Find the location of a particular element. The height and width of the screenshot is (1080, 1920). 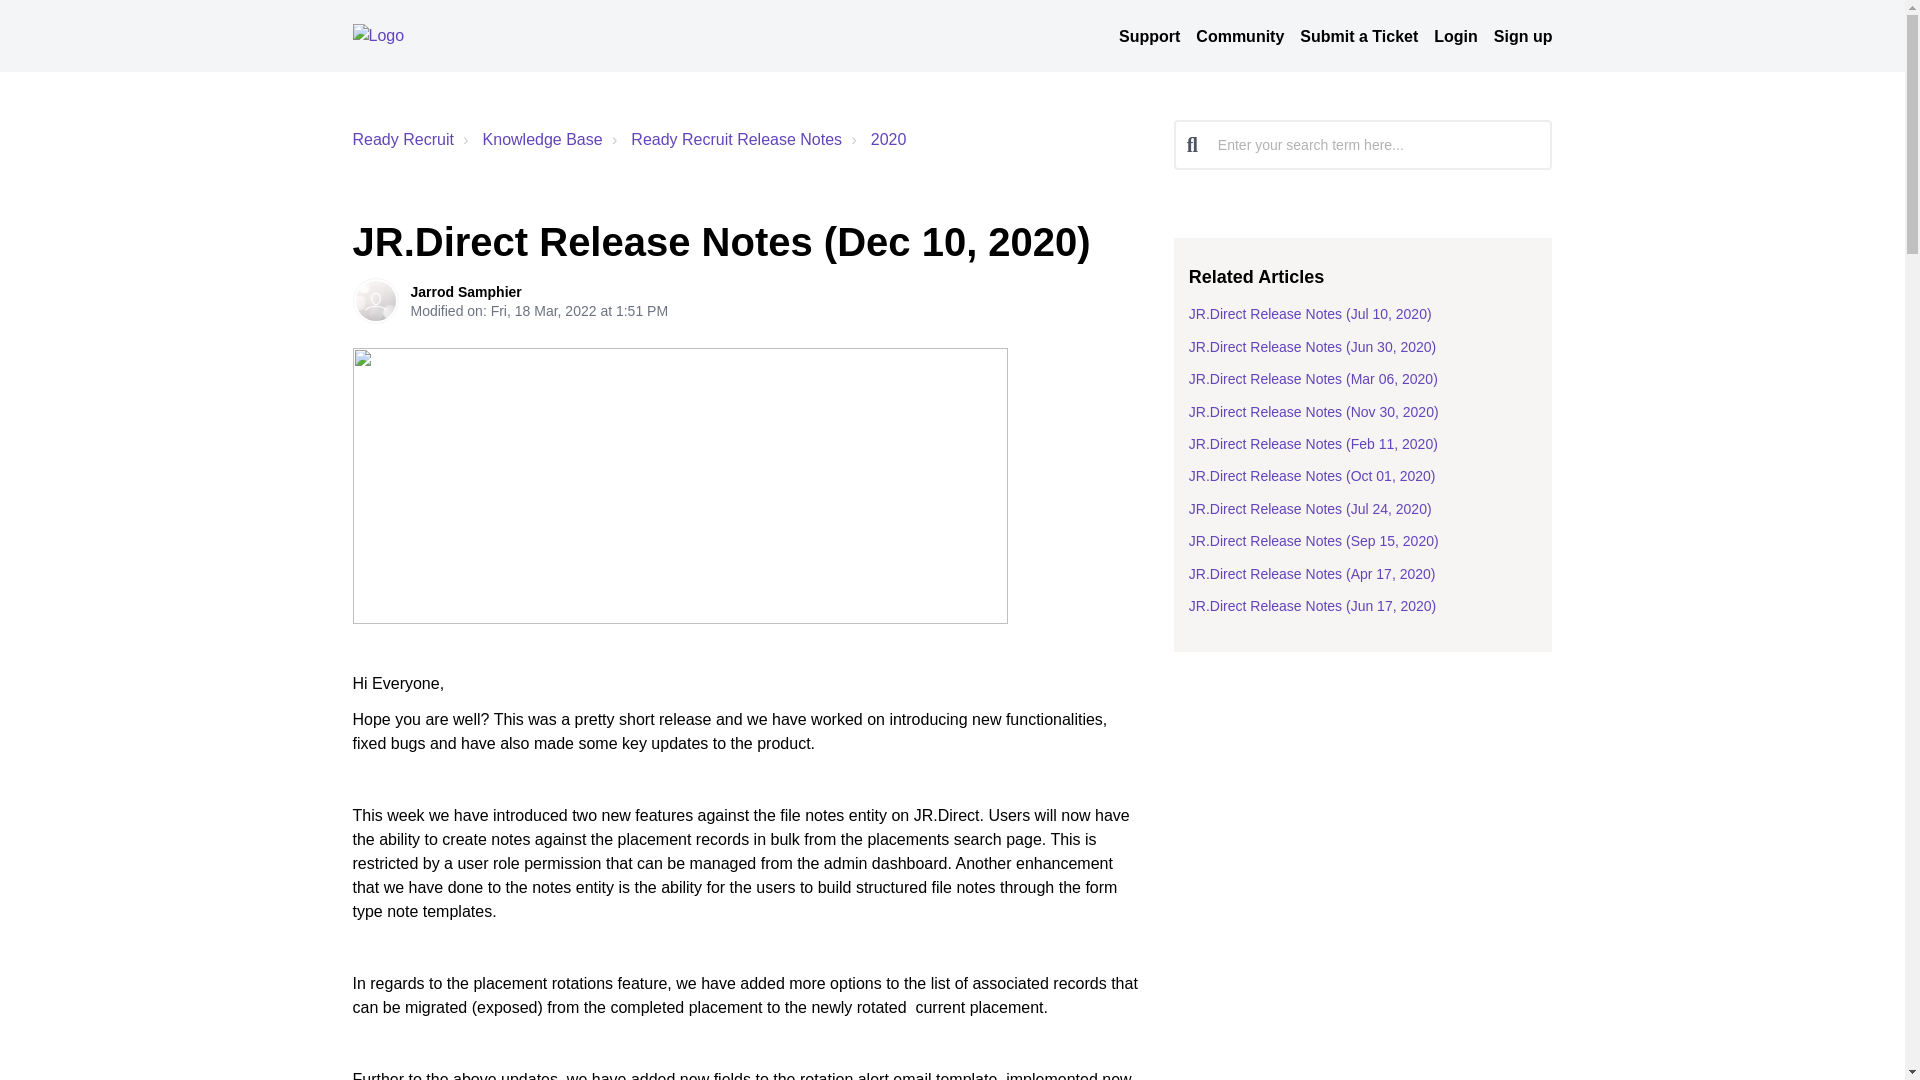

2020 is located at coordinates (888, 138).